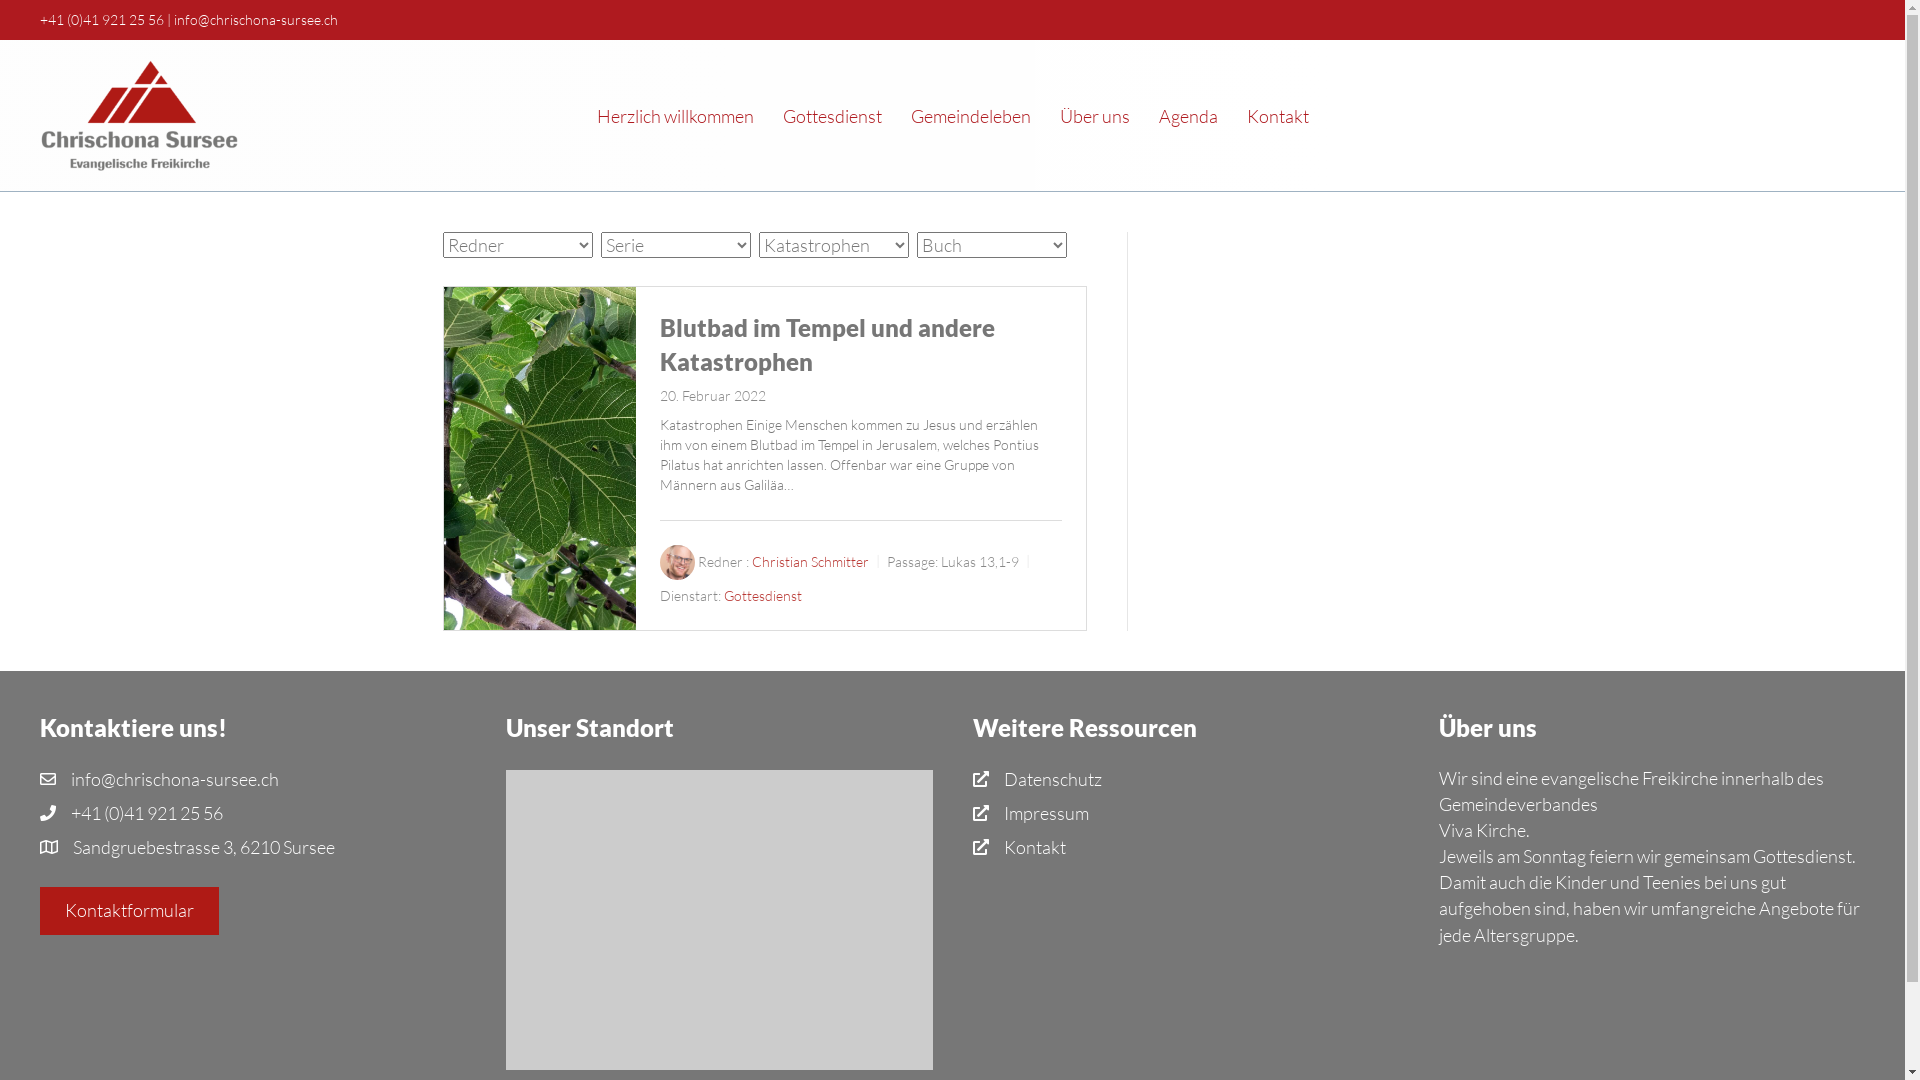 The width and height of the screenshot is (1920, 1080). What do you see at coordinates (1188, 116) in the screenshot?
I see `Agenda` at bounding box center [1188, 116].